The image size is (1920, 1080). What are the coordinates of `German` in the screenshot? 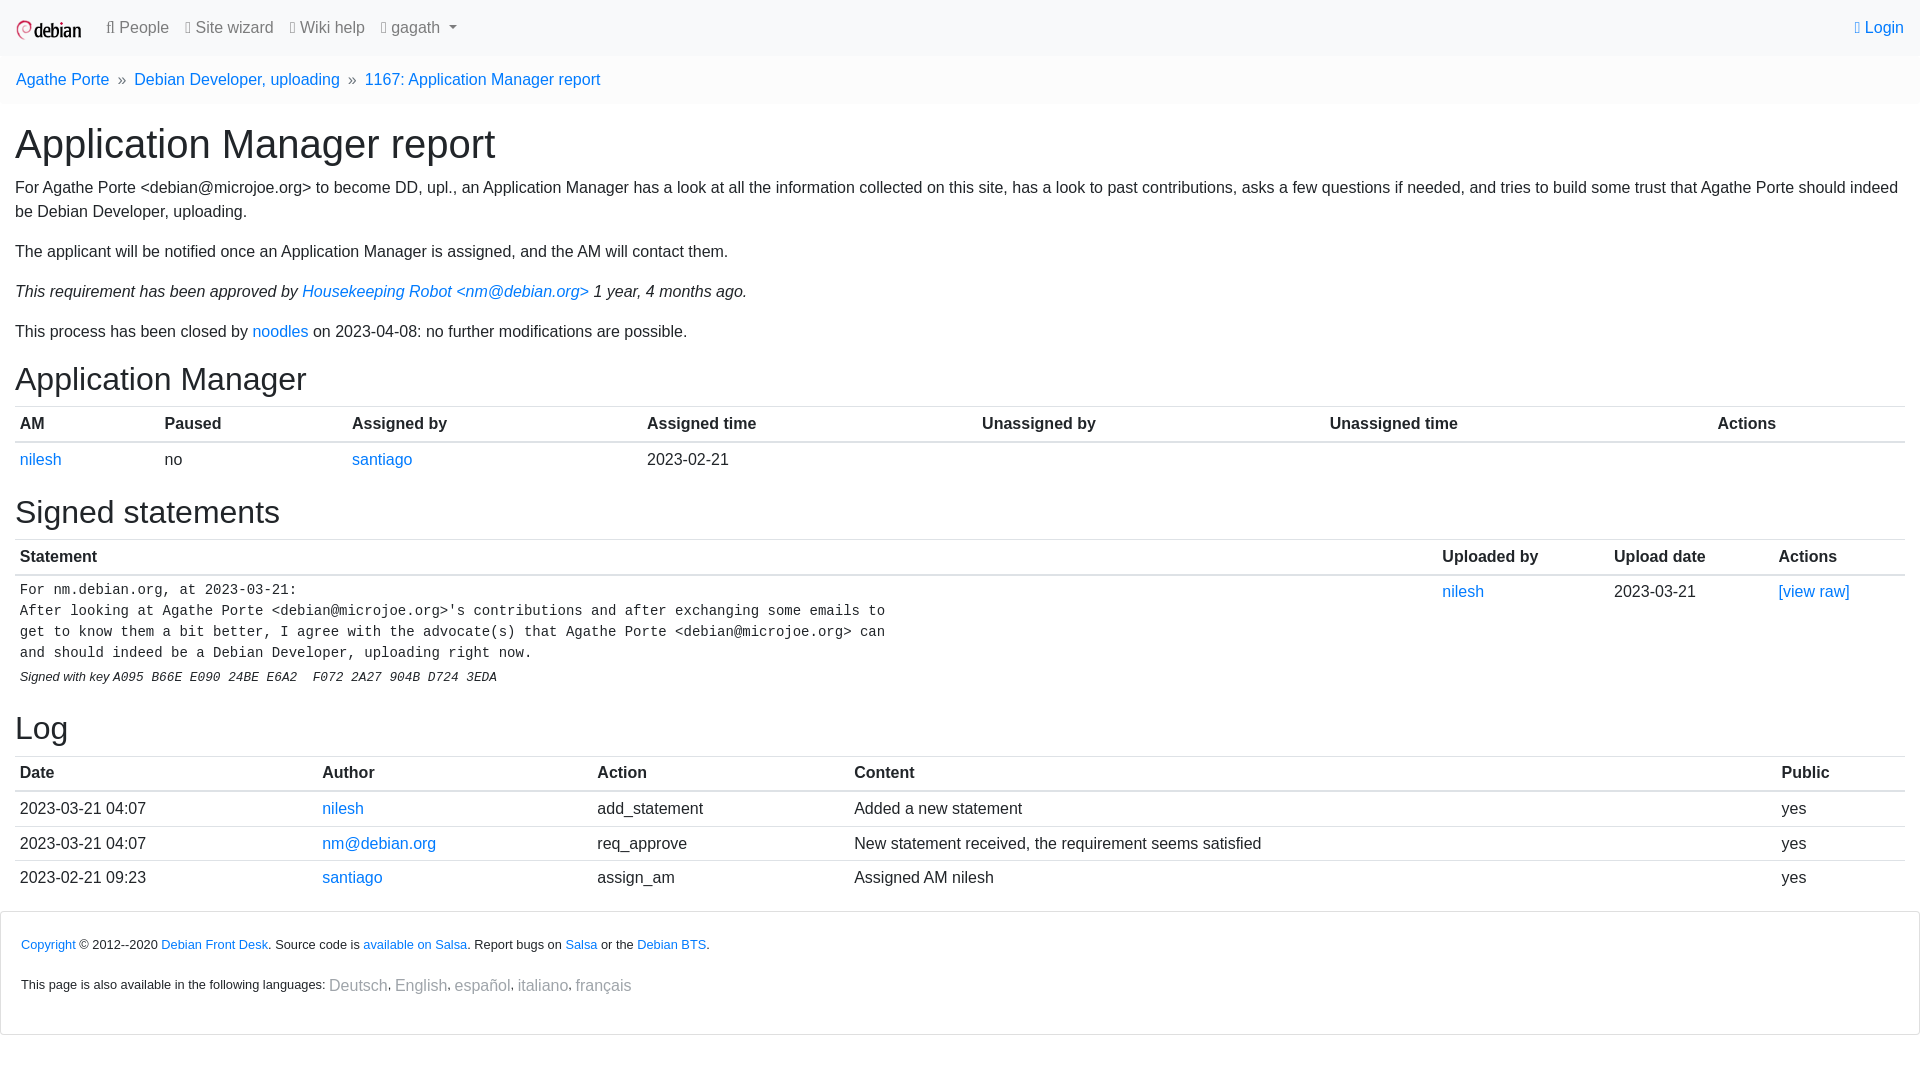 It's located at (358, 986).